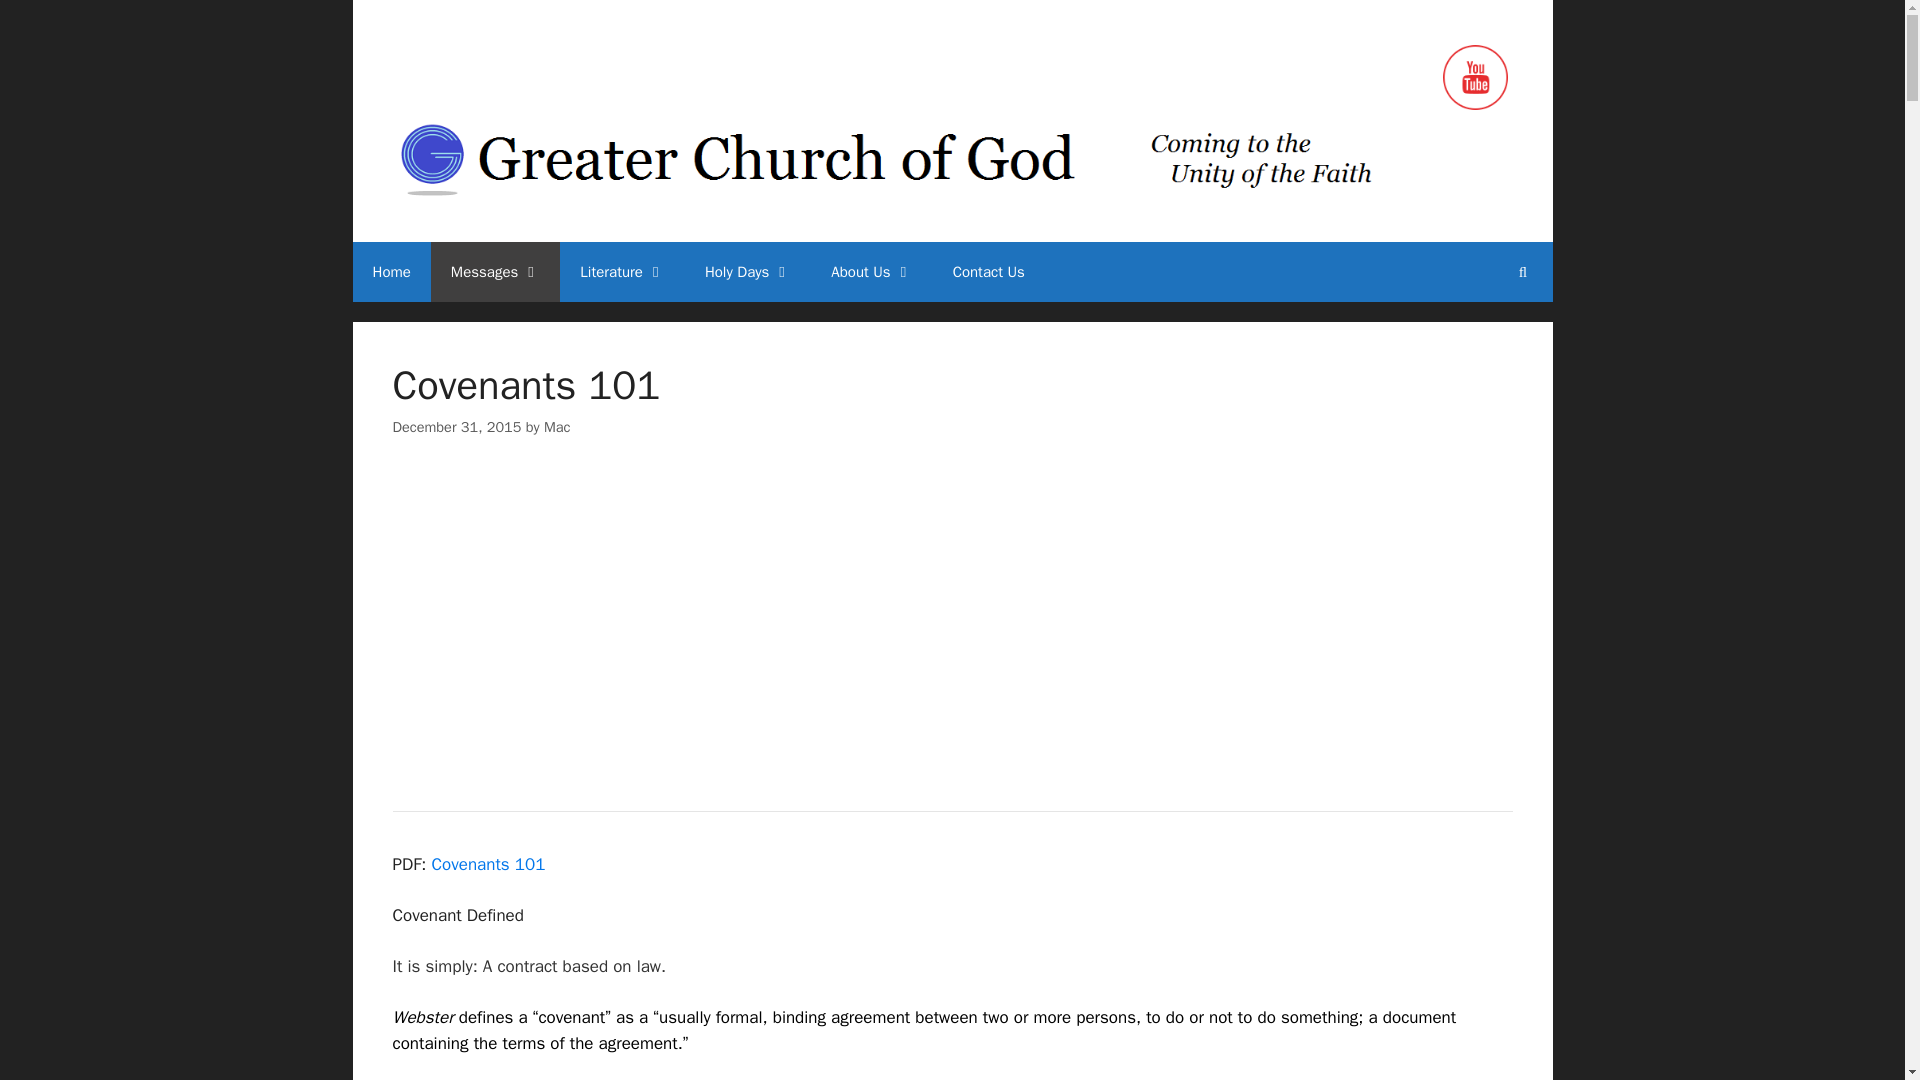 This screenshot has width=1920, height=1080. I want to click on Holy Days, so click(748, 272).